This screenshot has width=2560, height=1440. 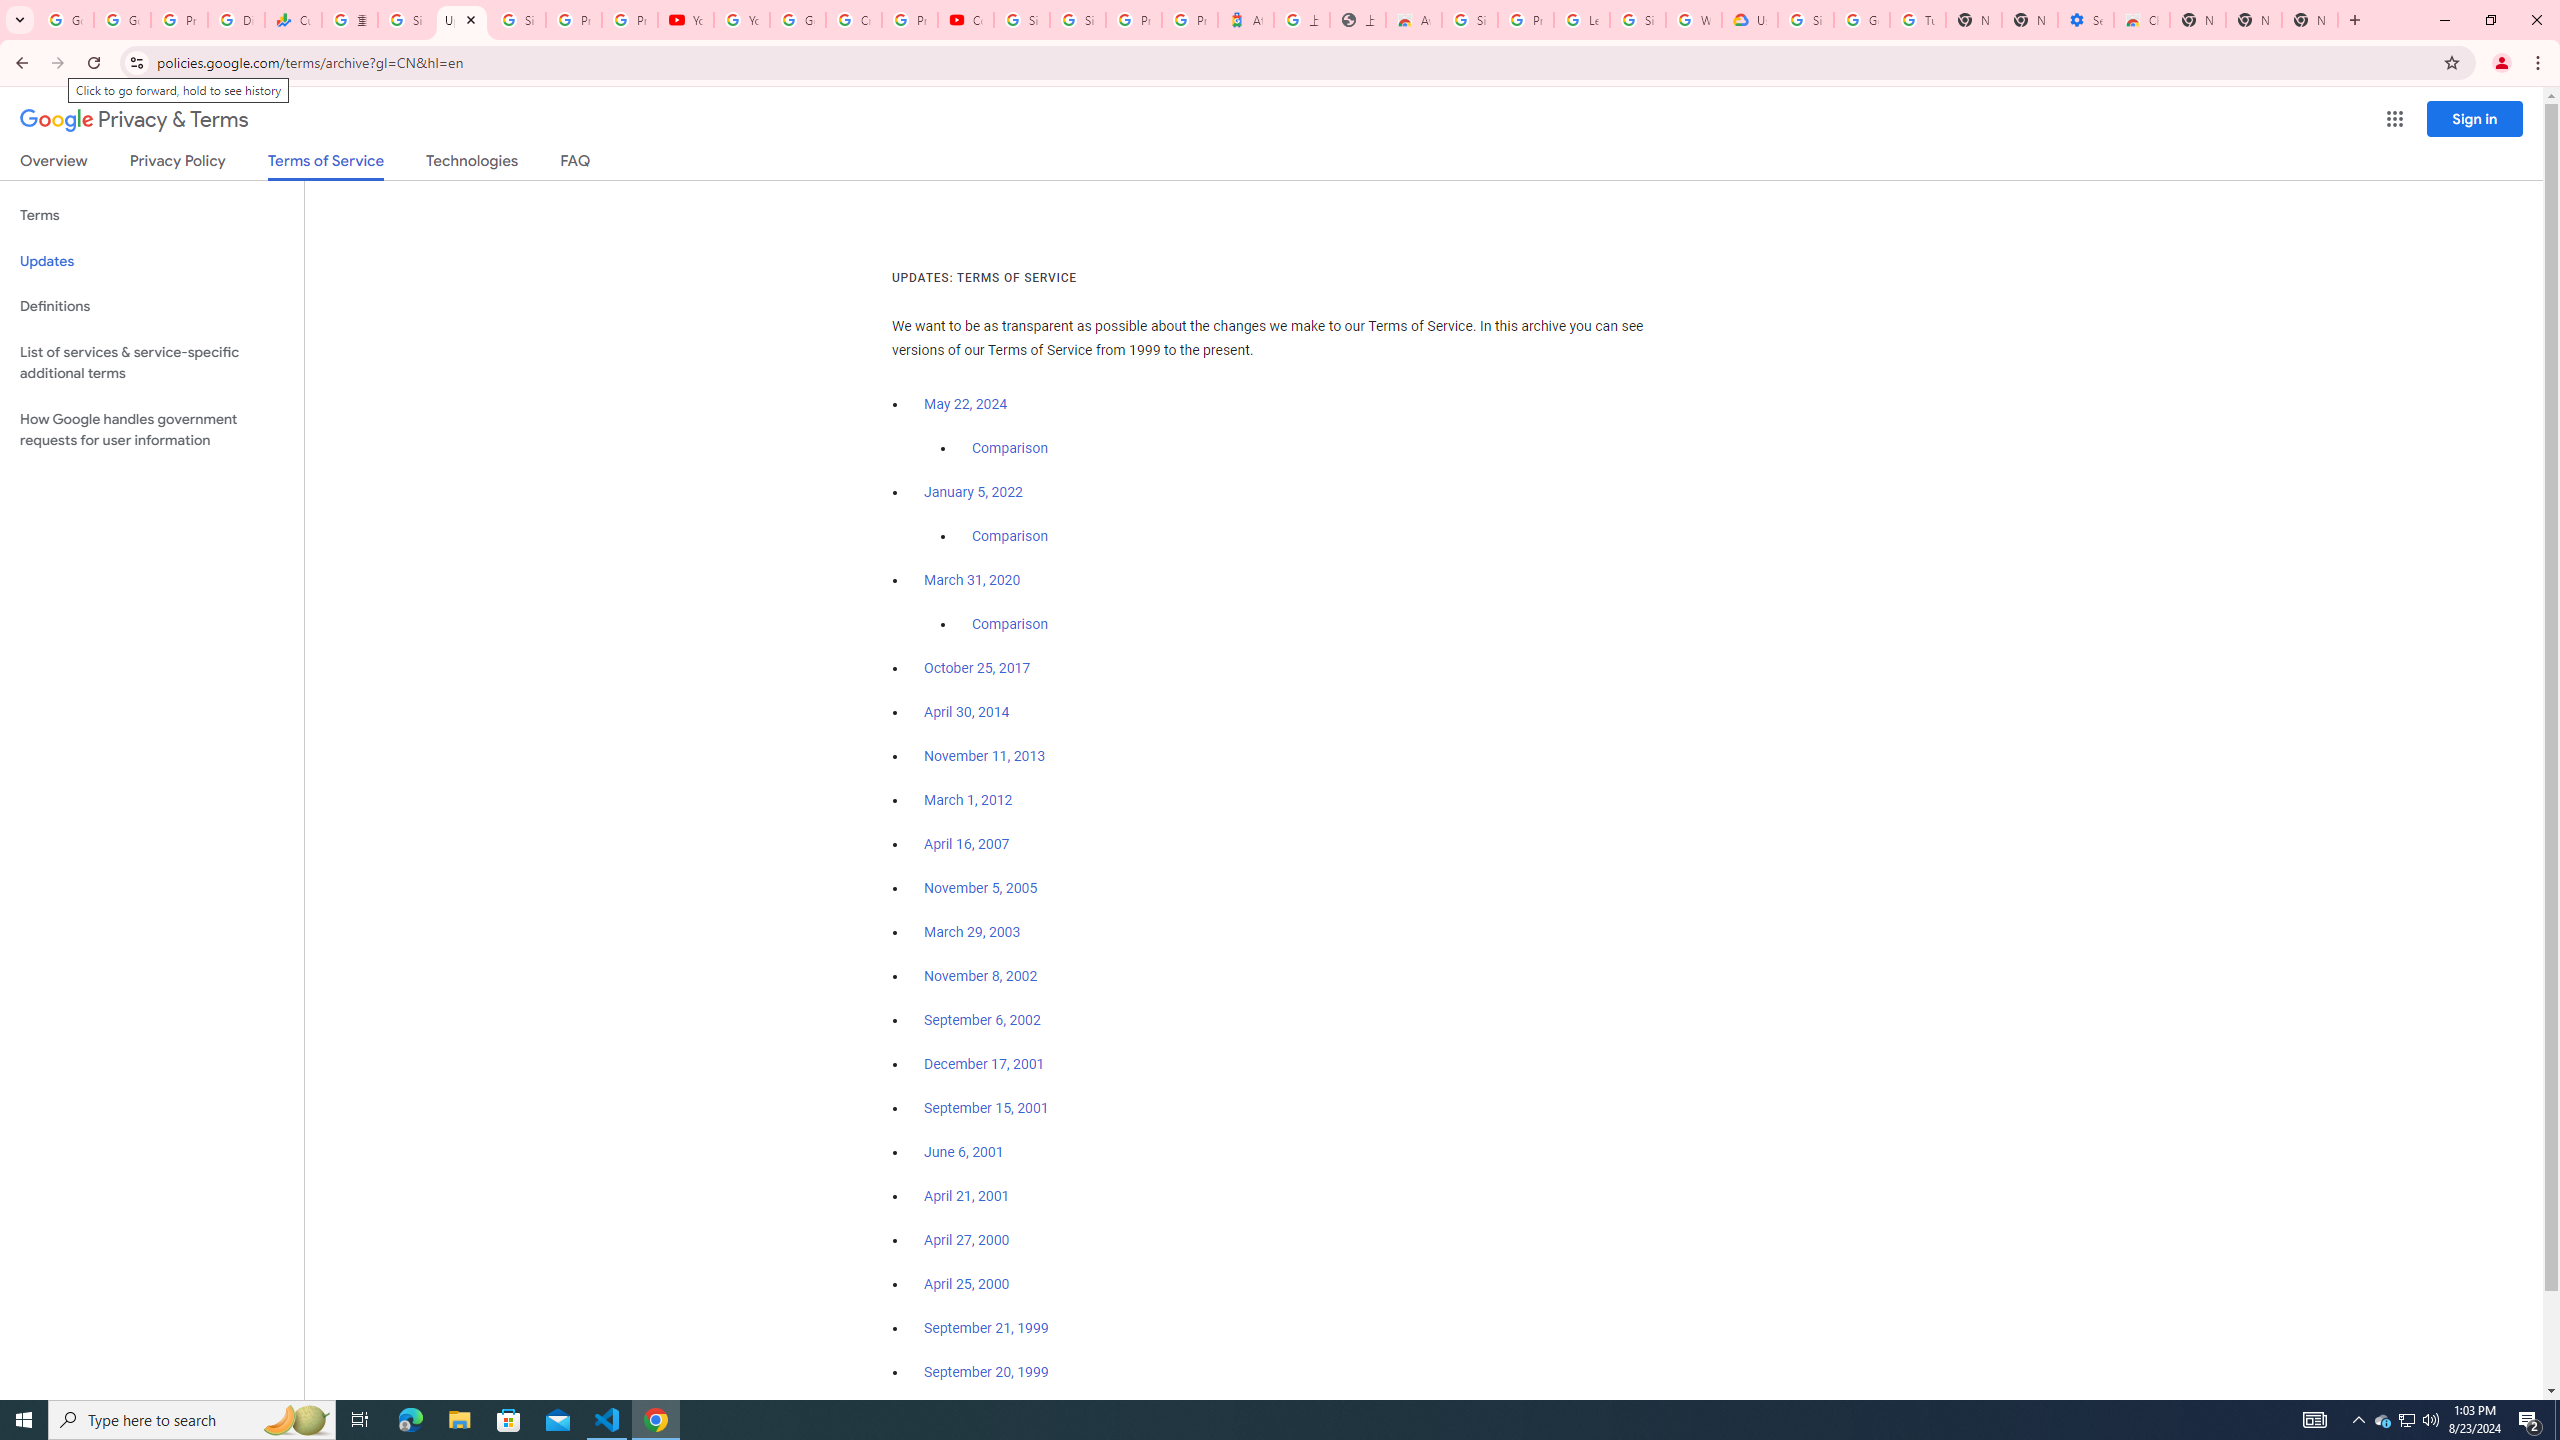 What do you see at coordinates (853, 20) in the screenshot?
I see `Create your Google Account` at bounding box center [853, 20].